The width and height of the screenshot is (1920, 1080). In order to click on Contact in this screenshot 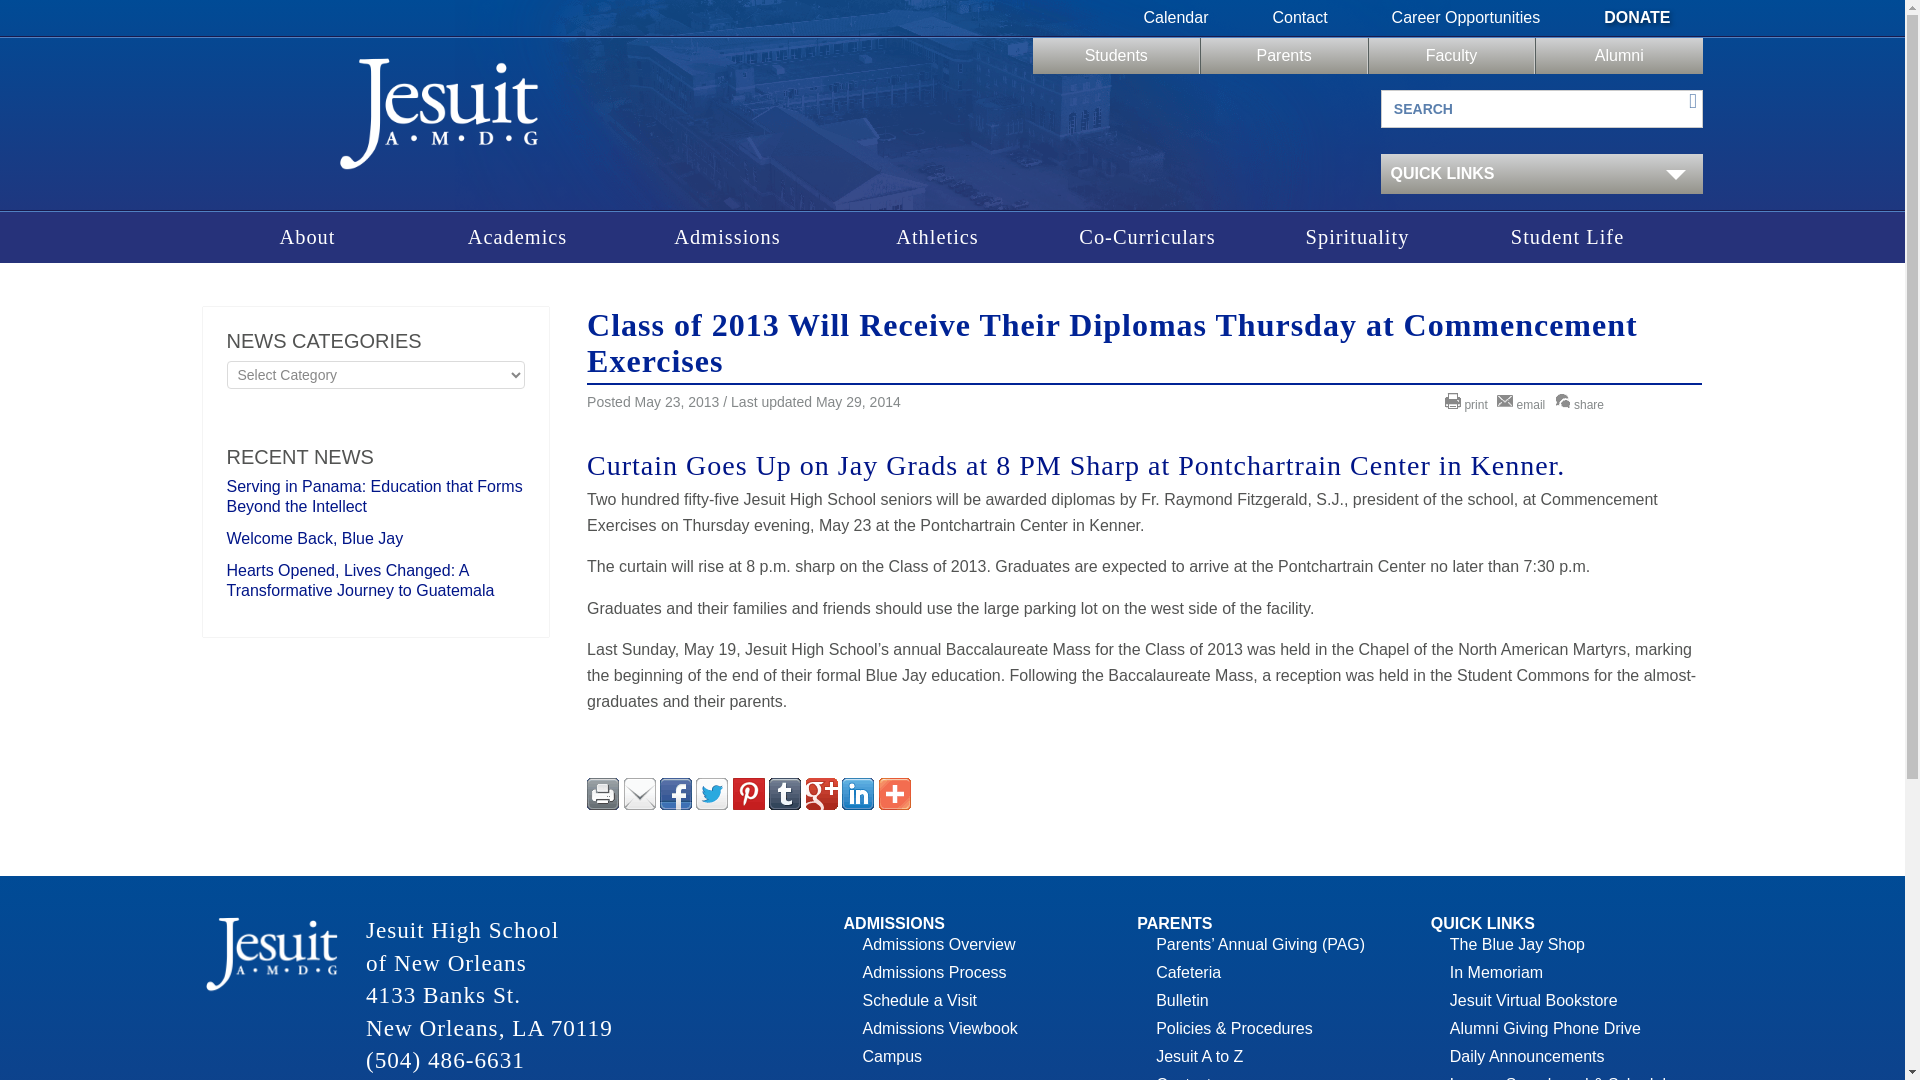, I will do `click(1300, 18)`.